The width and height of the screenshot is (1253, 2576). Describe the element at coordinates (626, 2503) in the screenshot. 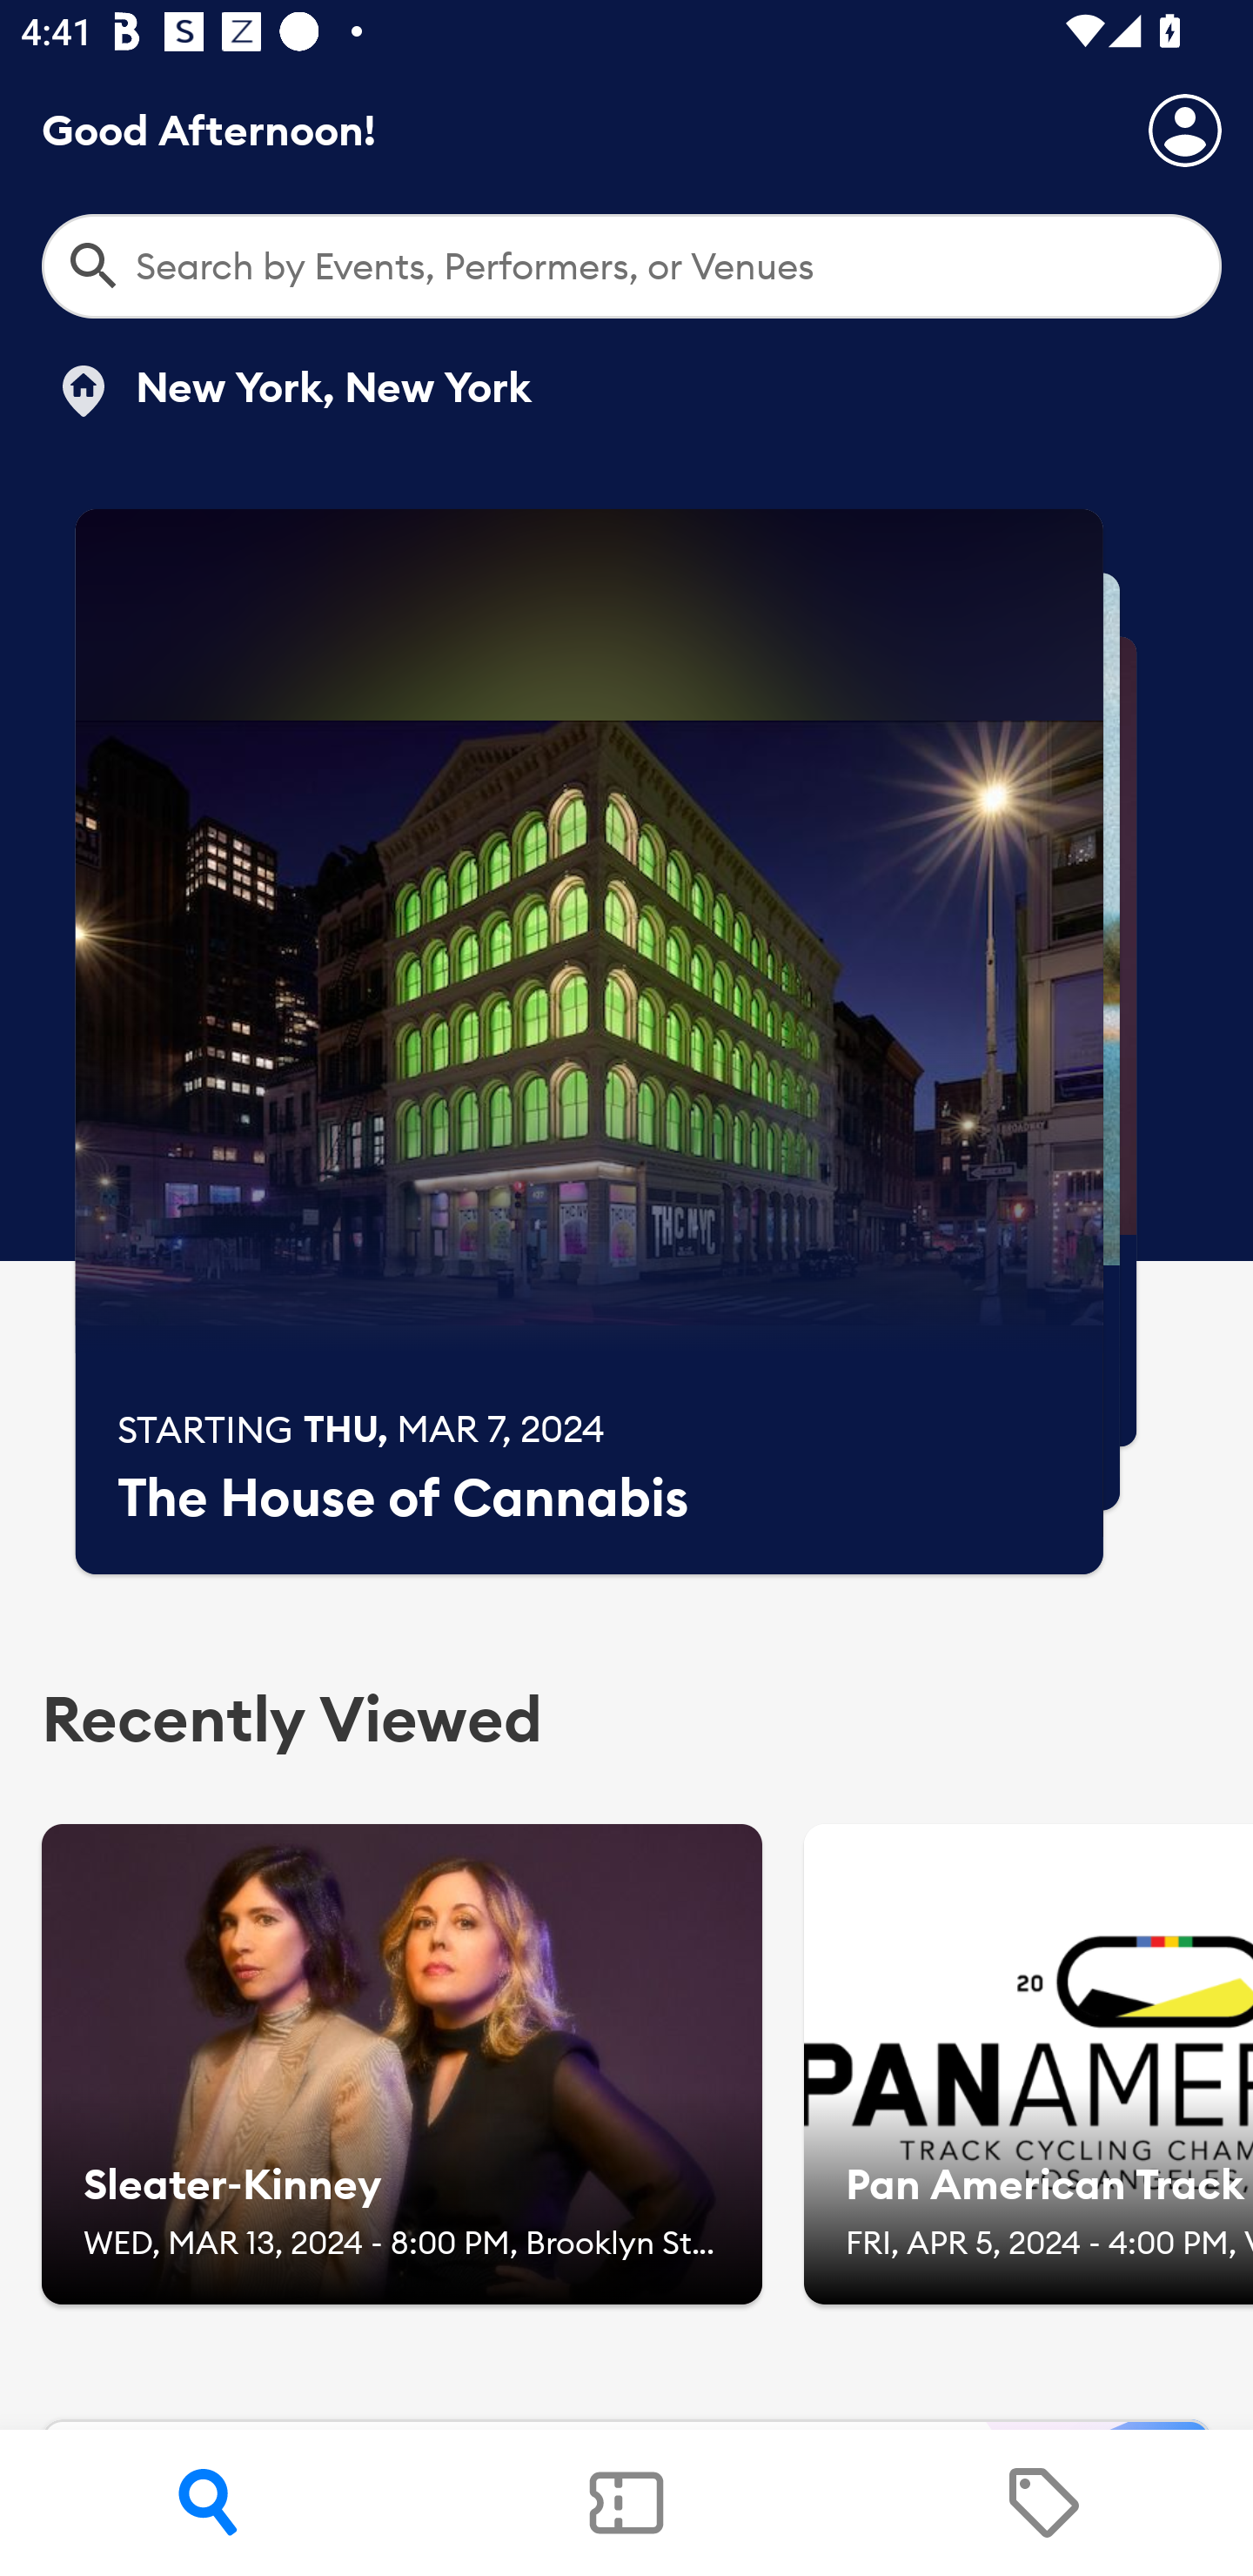

I see `Menu Item: Tickets` at that location.